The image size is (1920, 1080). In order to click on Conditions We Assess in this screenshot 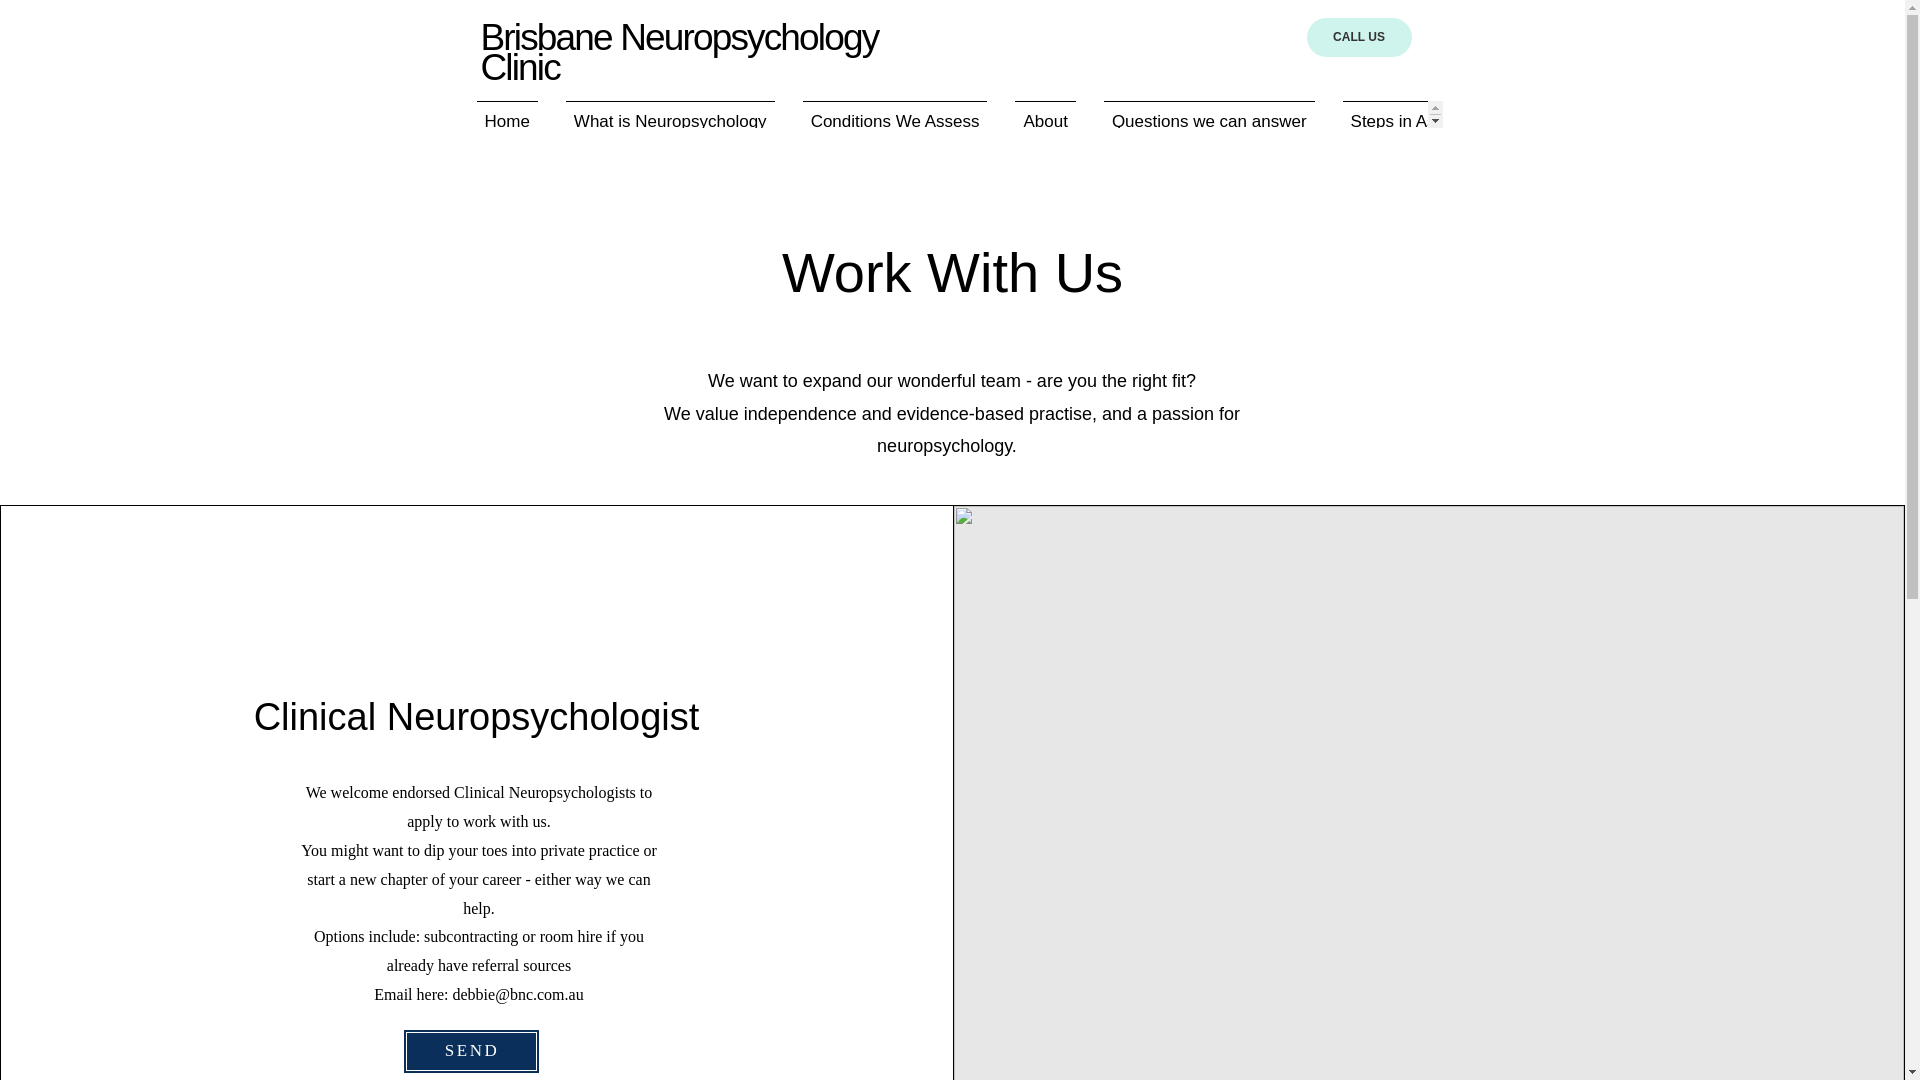, I will do `click(896, 114)`.